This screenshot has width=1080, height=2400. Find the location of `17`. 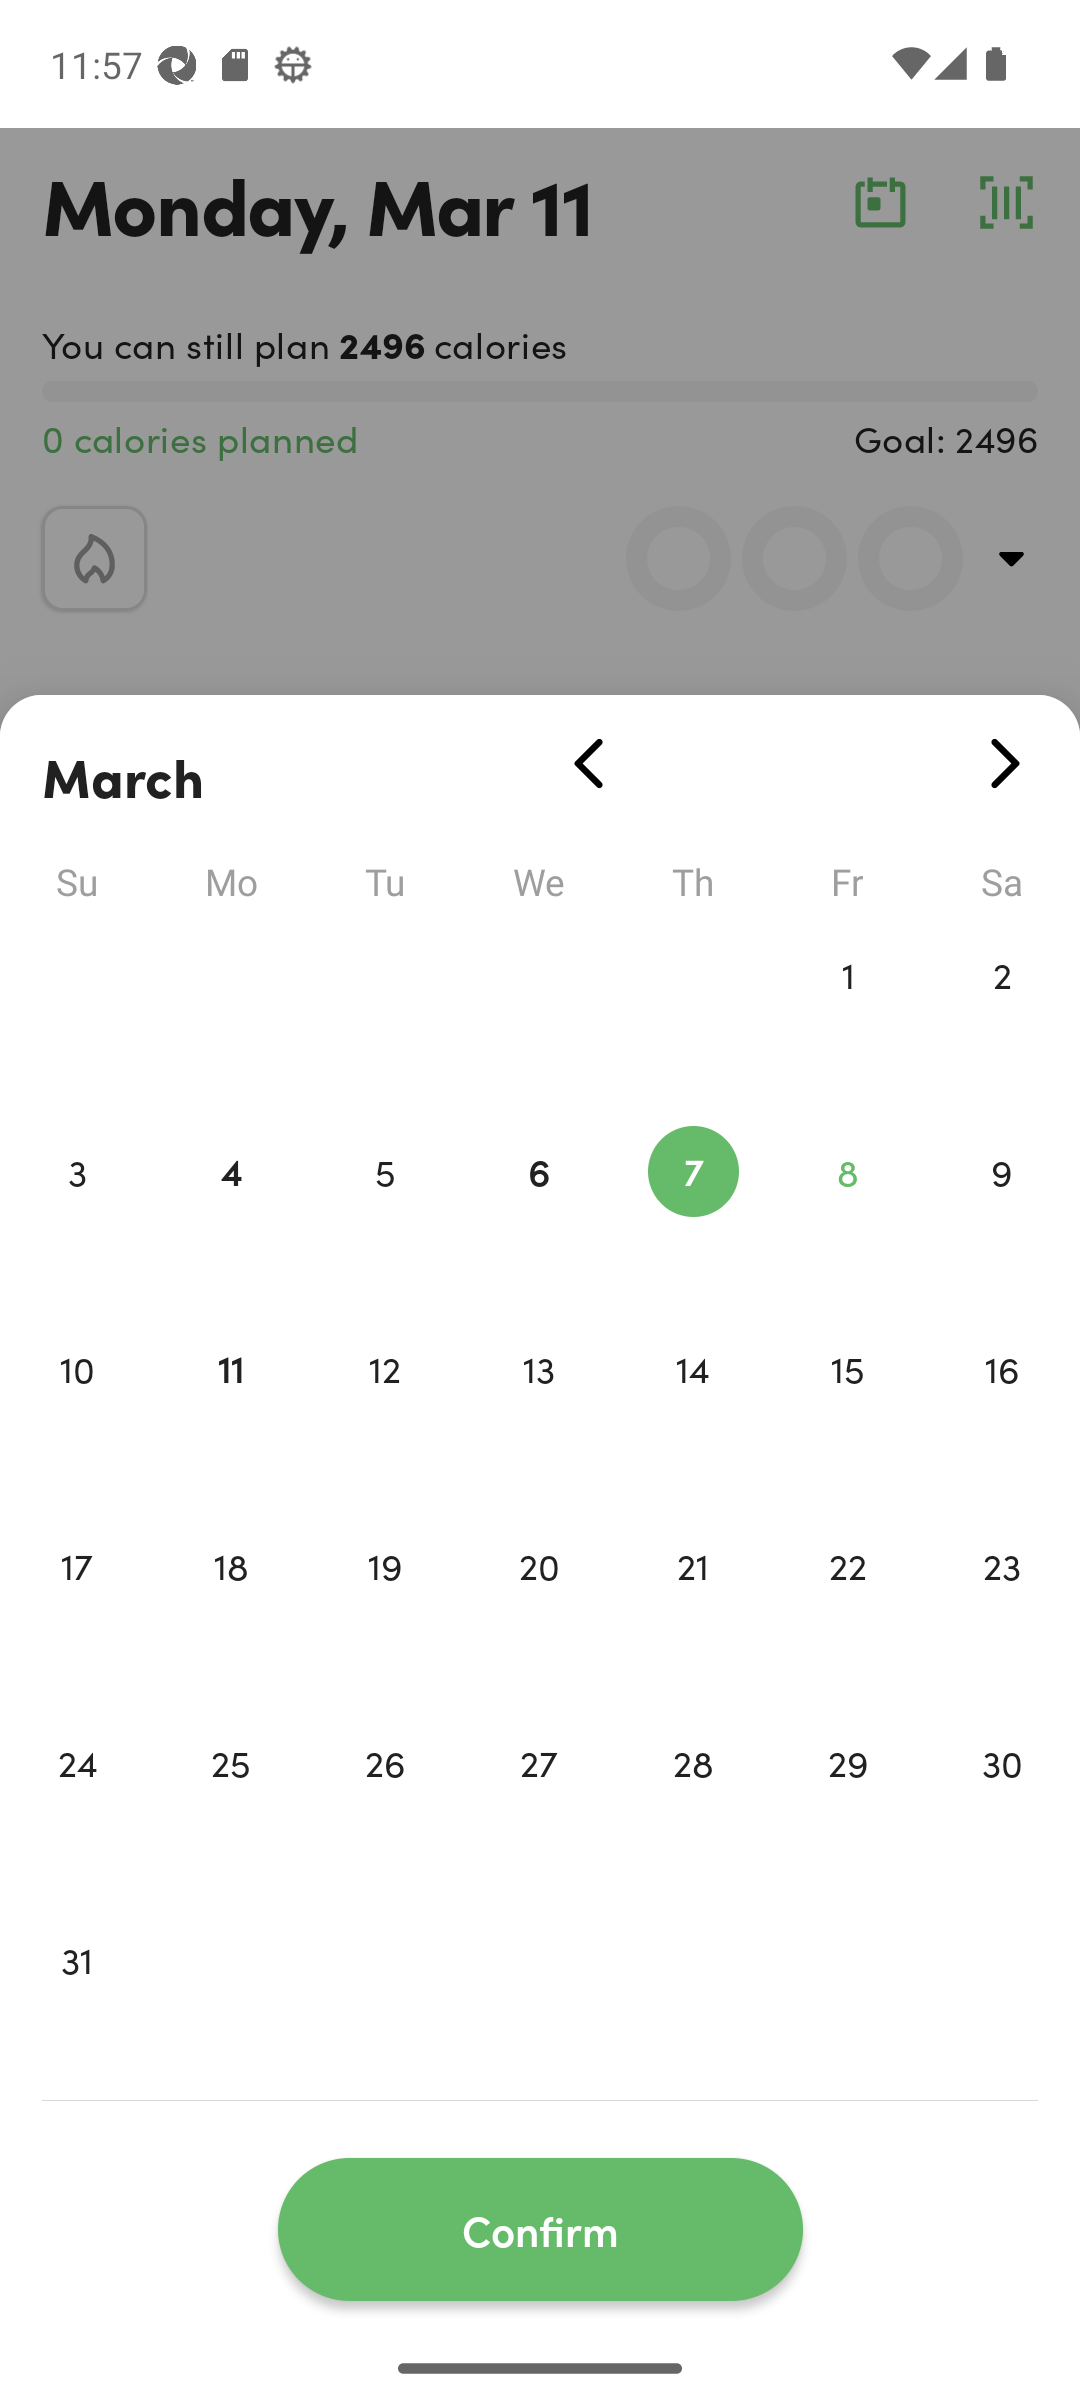

17 is located at coordinates (77, 1608).